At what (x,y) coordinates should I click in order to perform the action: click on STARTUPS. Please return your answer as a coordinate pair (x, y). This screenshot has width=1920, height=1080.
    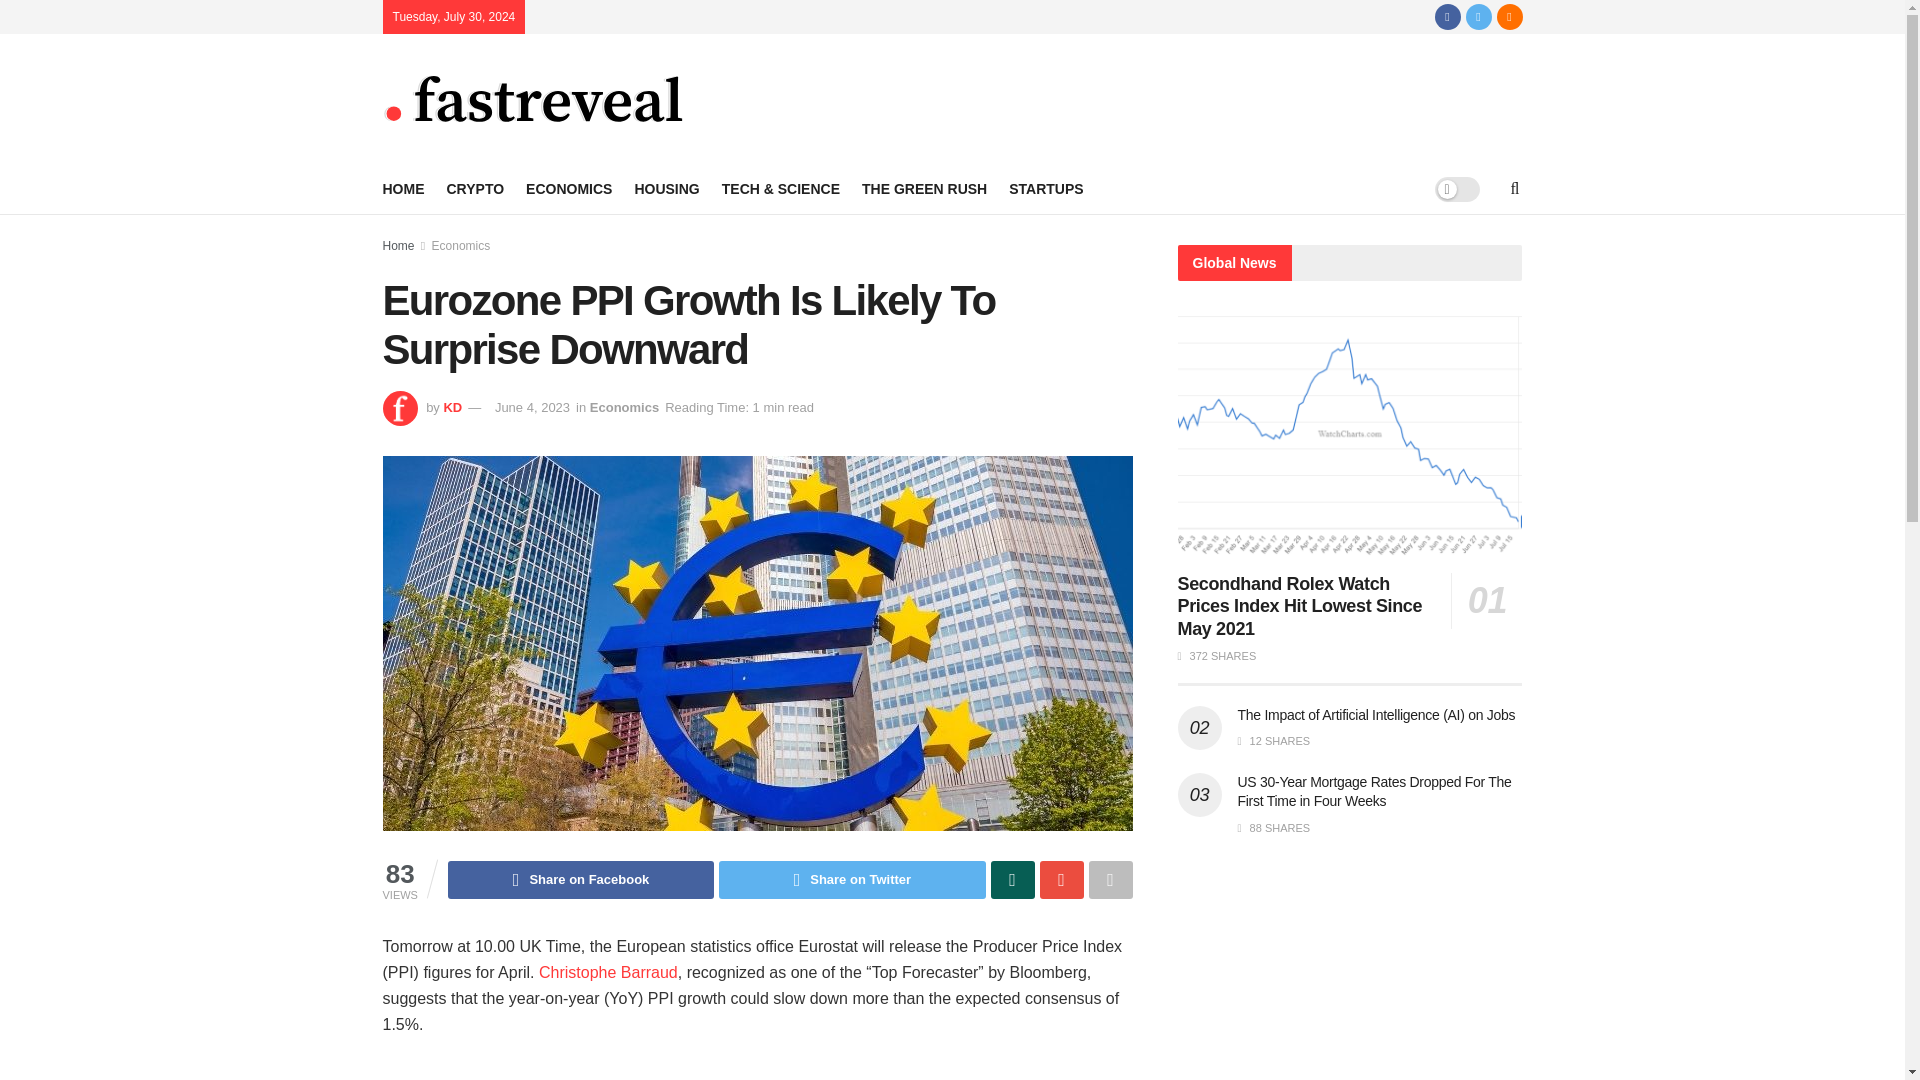
    Looking at the image, I should click on (1046, 188).